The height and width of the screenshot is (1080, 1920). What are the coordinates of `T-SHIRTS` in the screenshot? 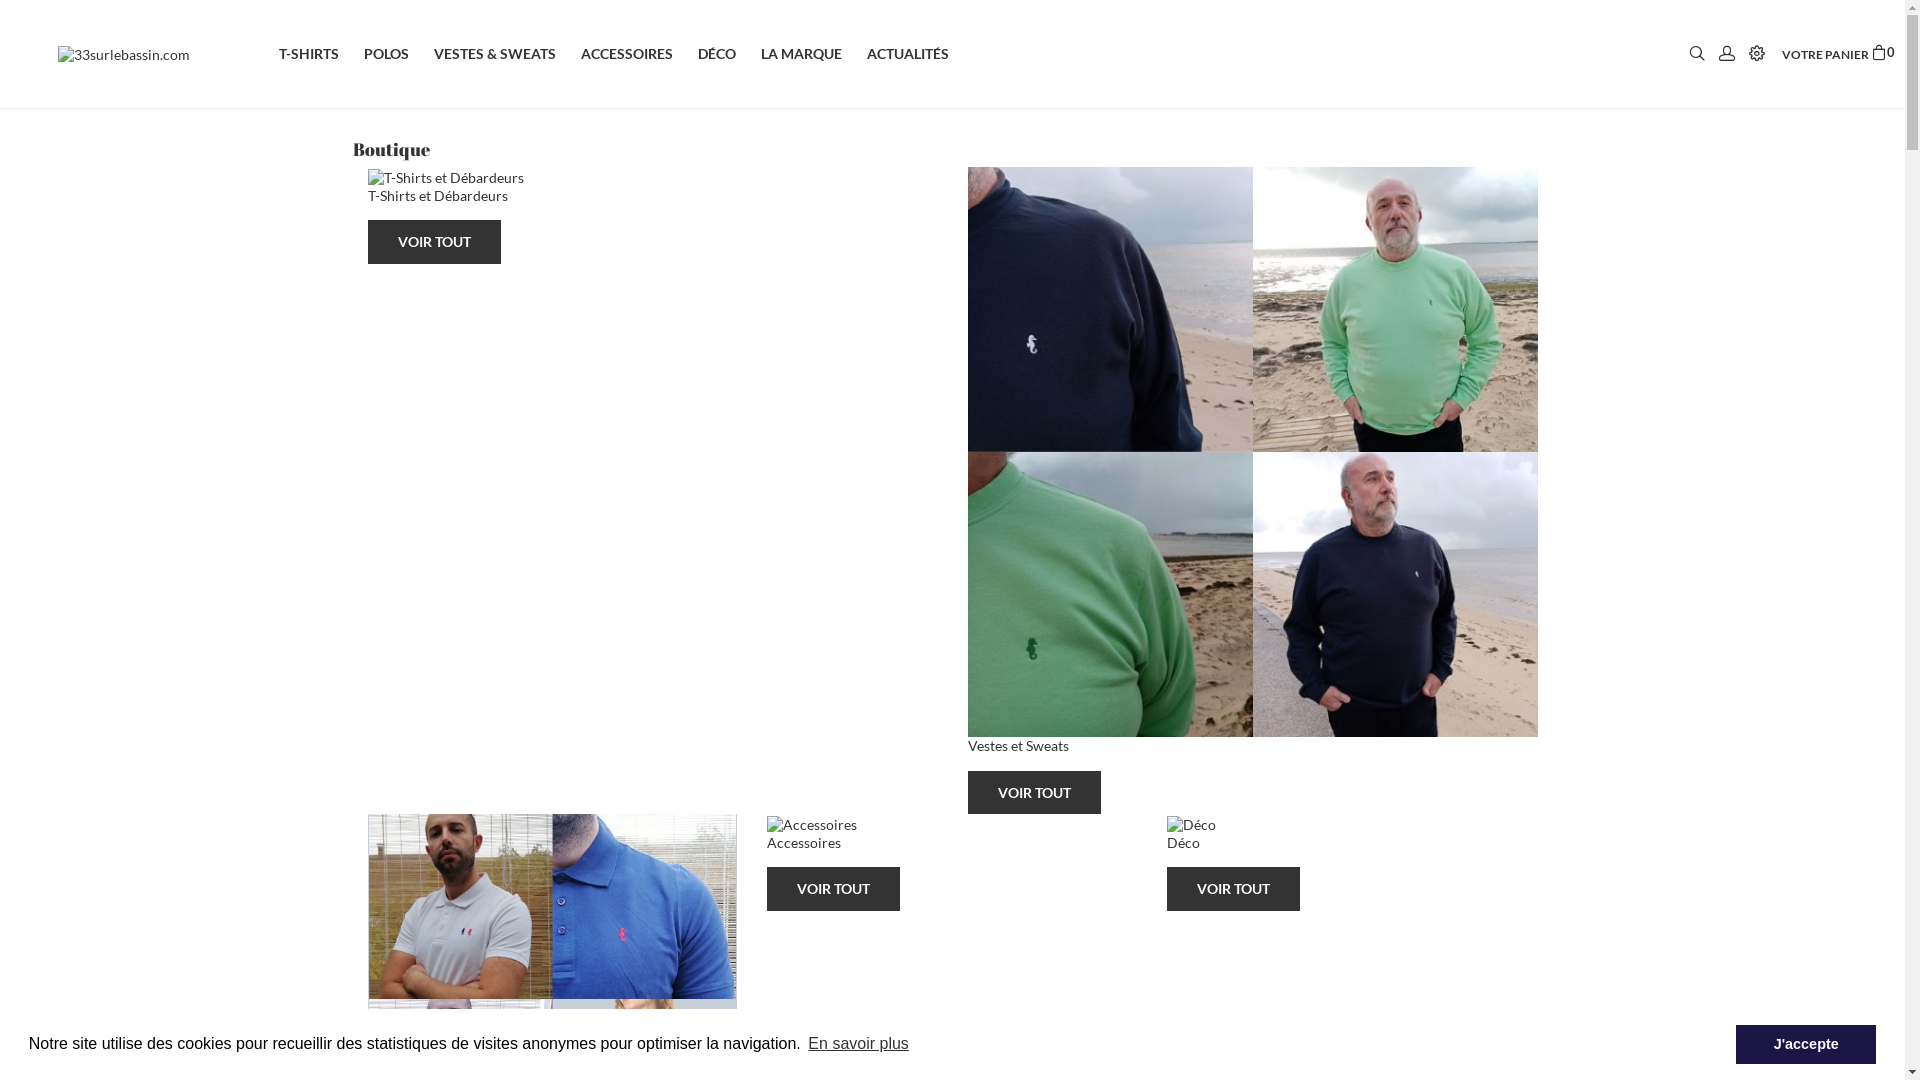 It's located at (322, 54).